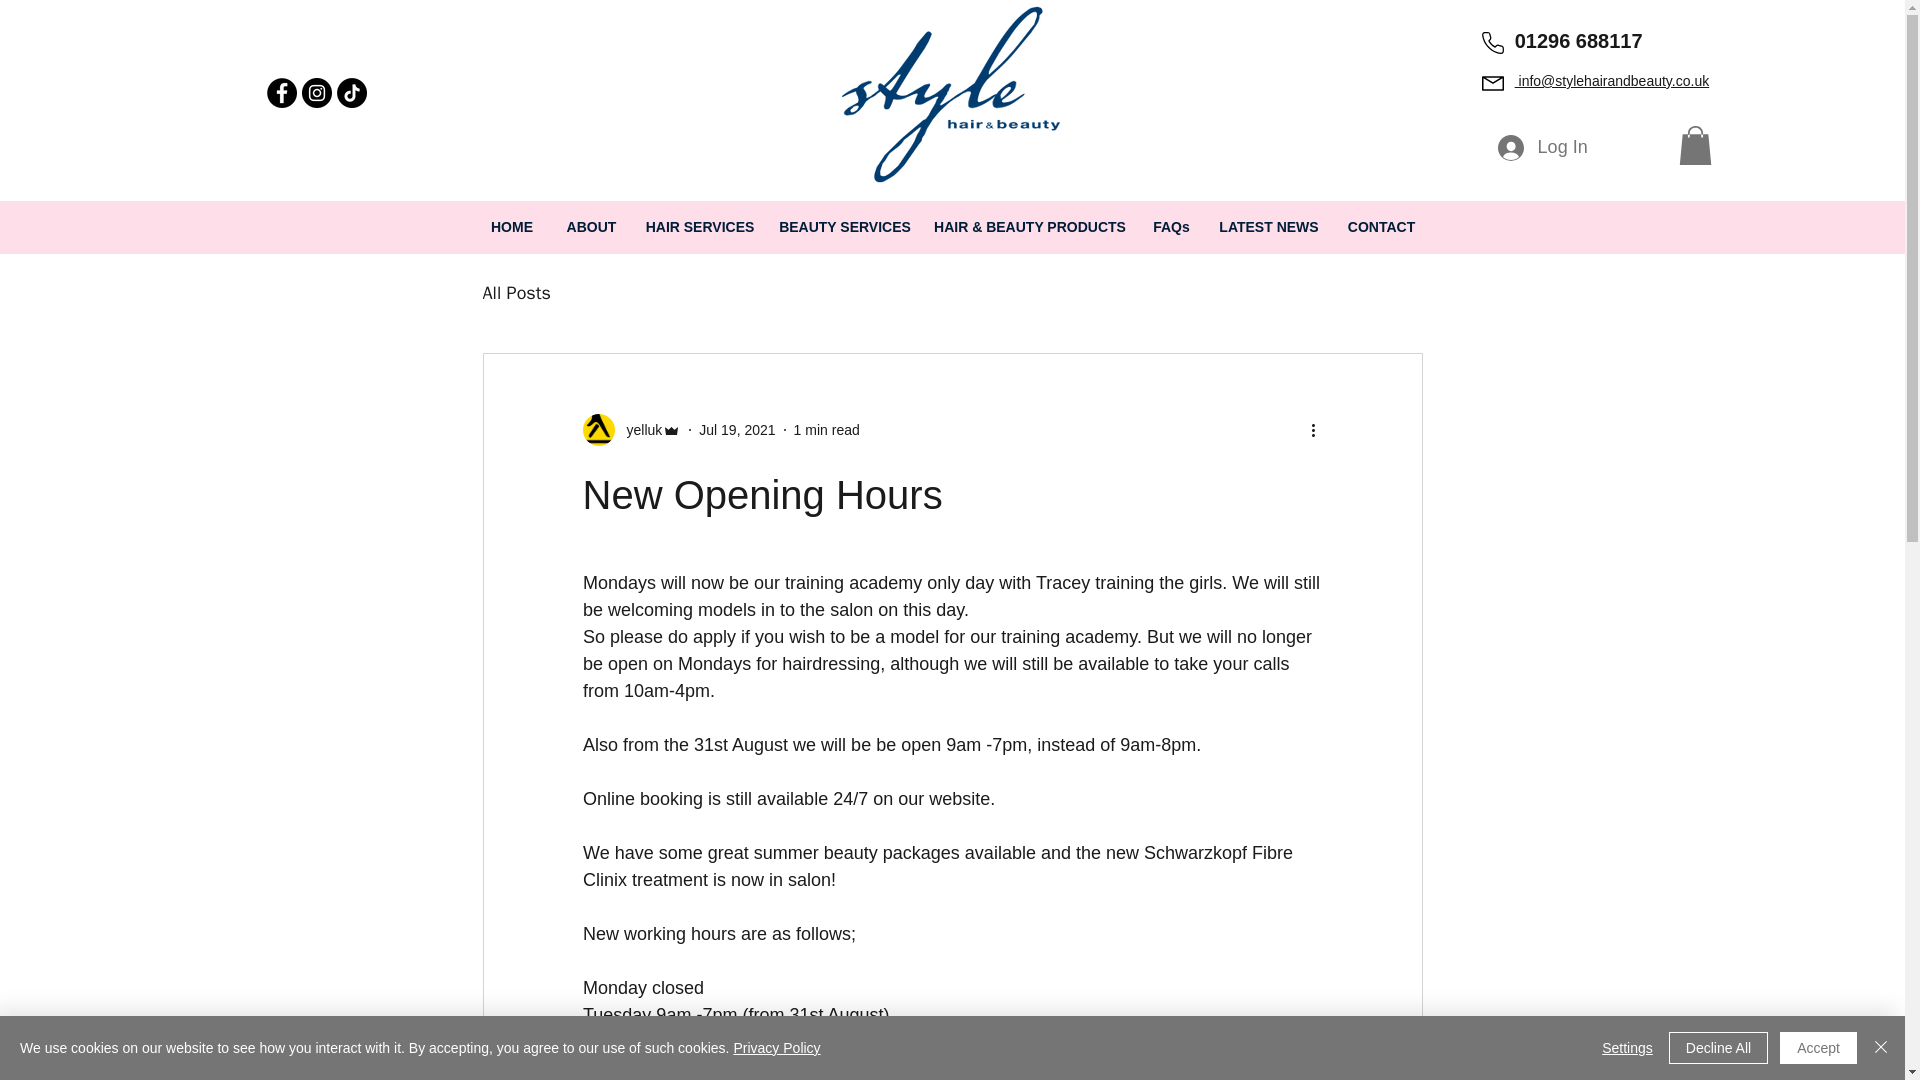  I want to click on yelluk, so click(638, 430).